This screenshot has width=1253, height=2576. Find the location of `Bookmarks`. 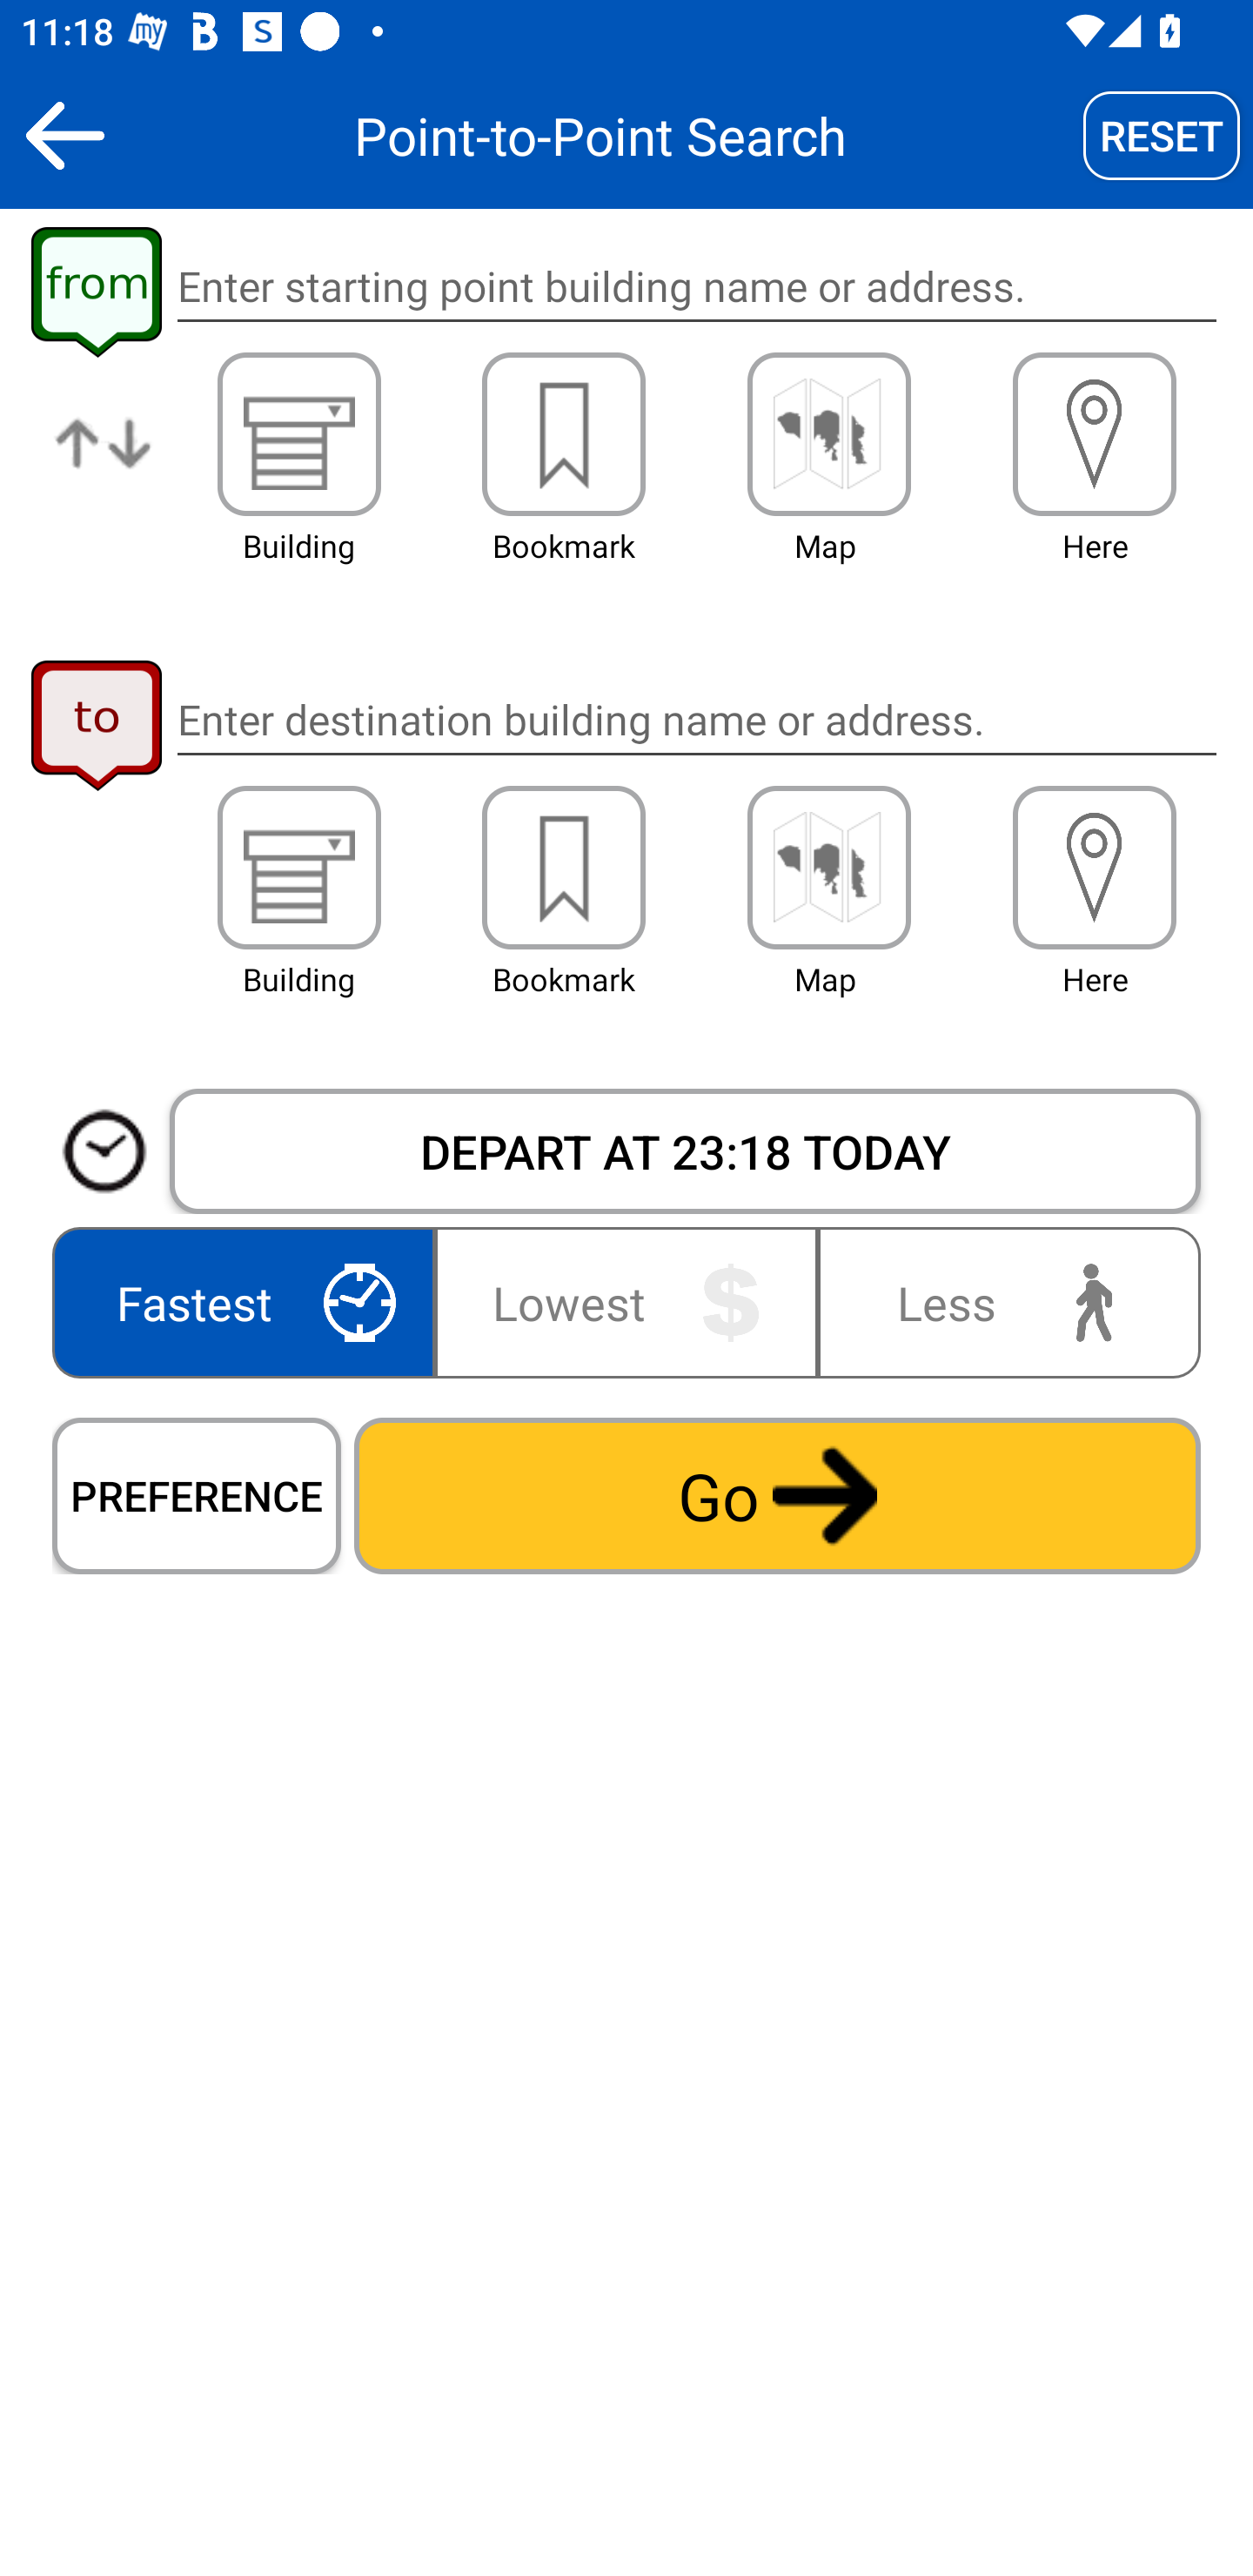

Bookmarks is located at coordinates (564, 433).